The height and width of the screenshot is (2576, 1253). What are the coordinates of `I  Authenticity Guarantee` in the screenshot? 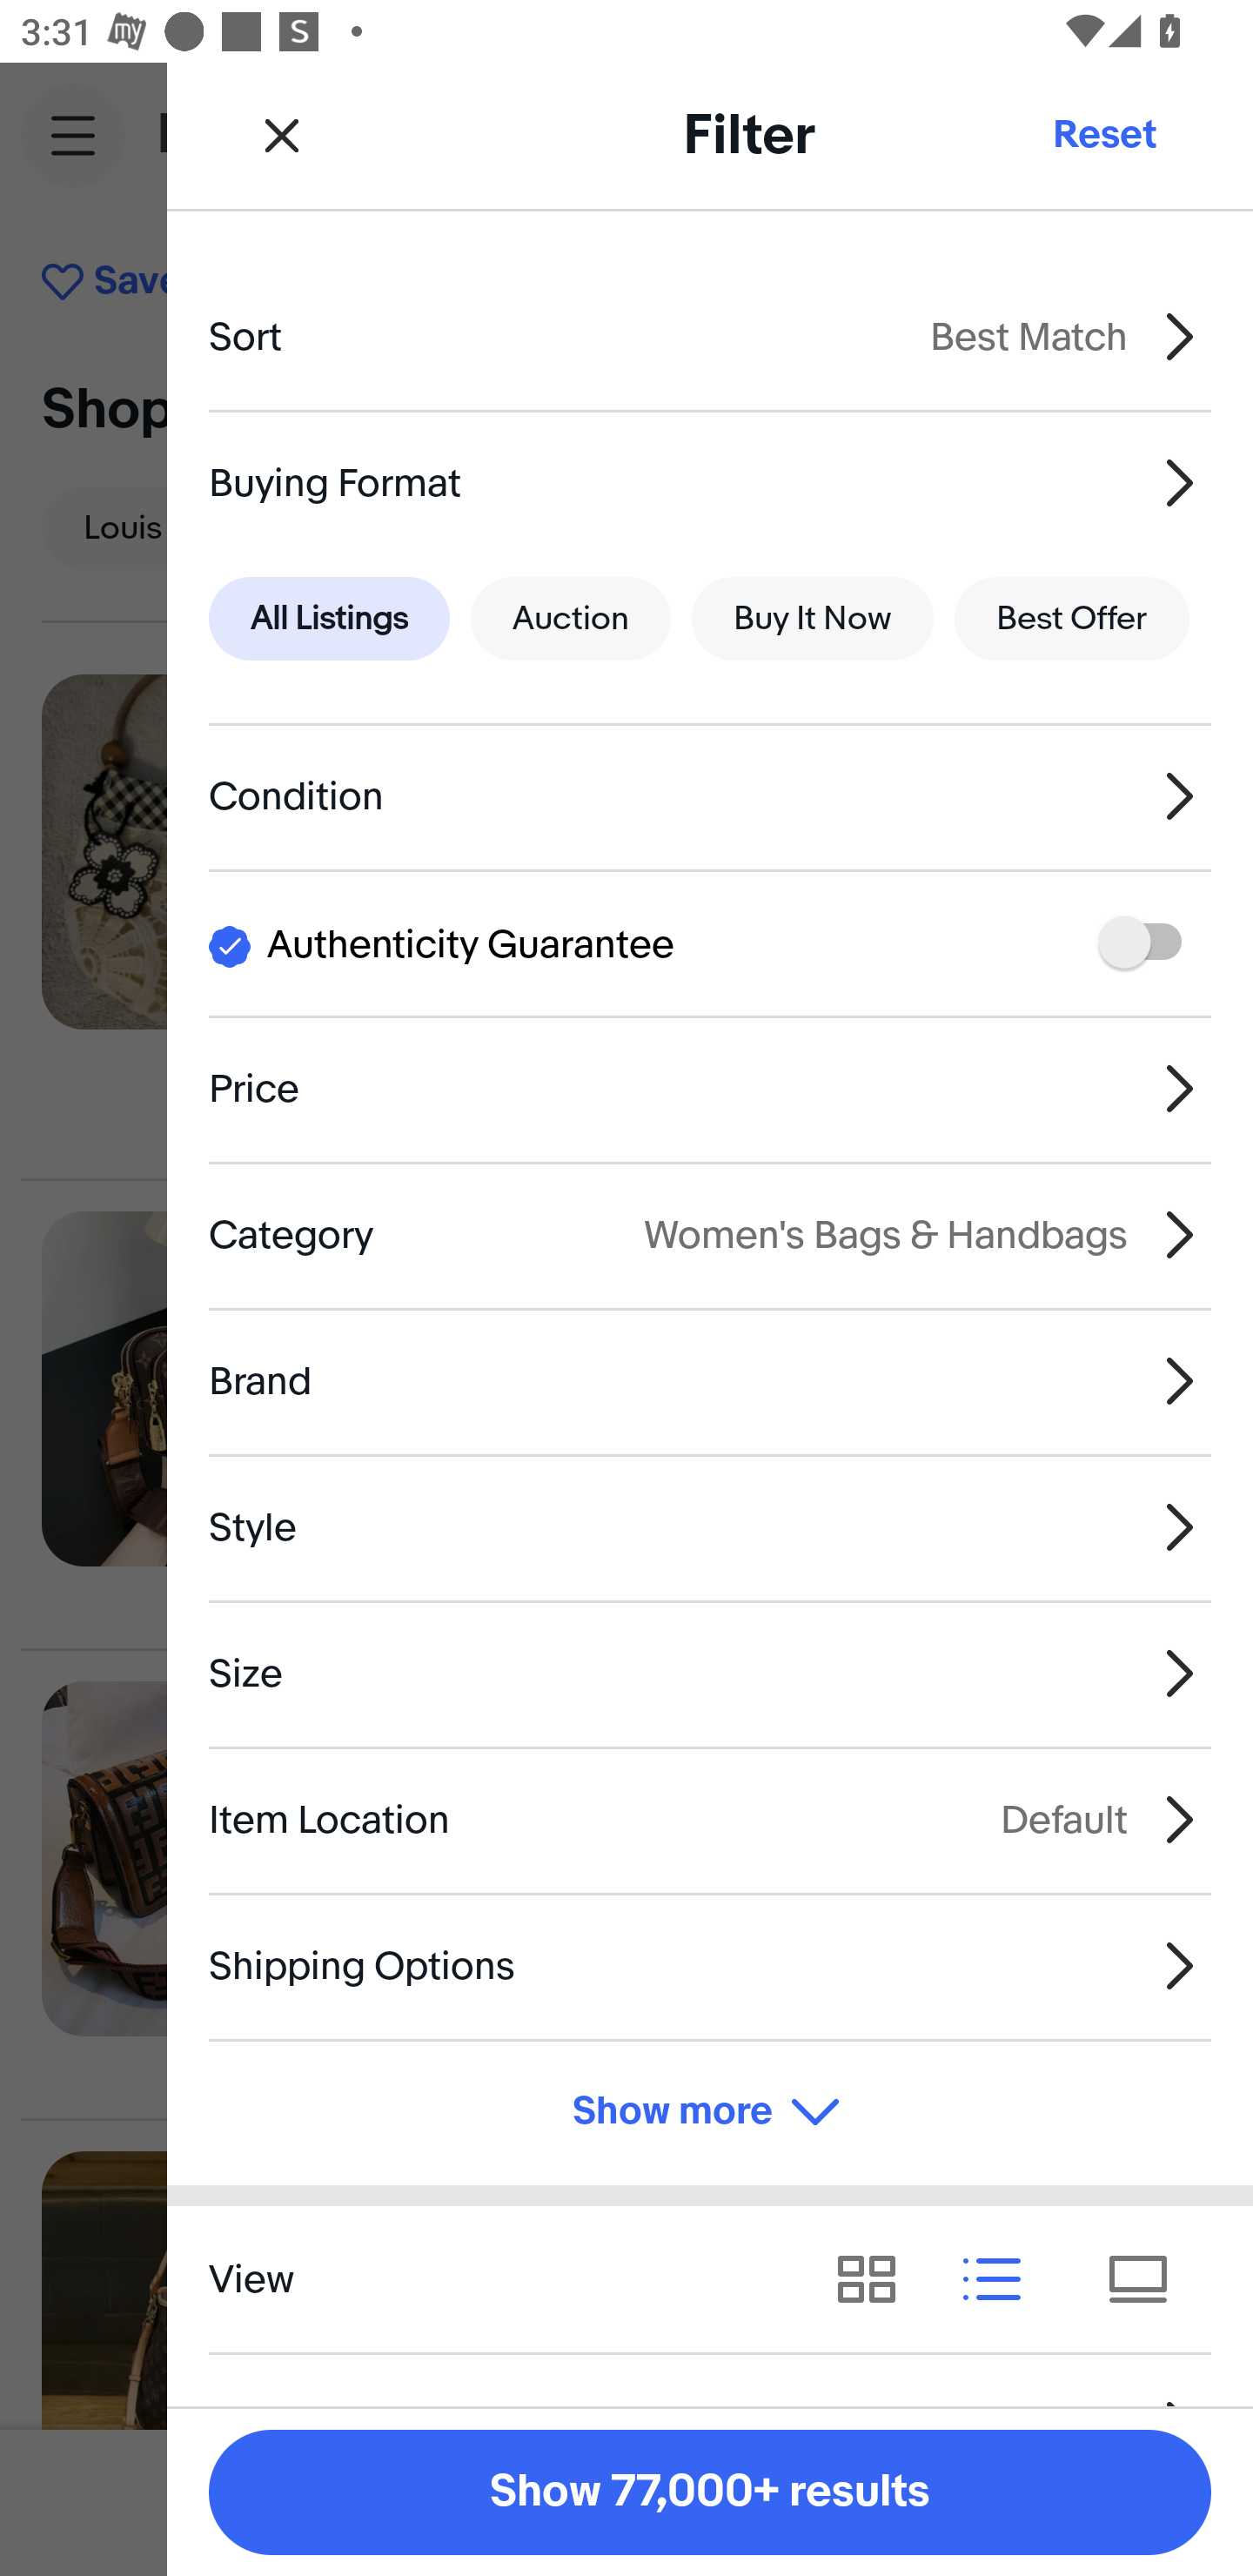 It's located at (710, 943).